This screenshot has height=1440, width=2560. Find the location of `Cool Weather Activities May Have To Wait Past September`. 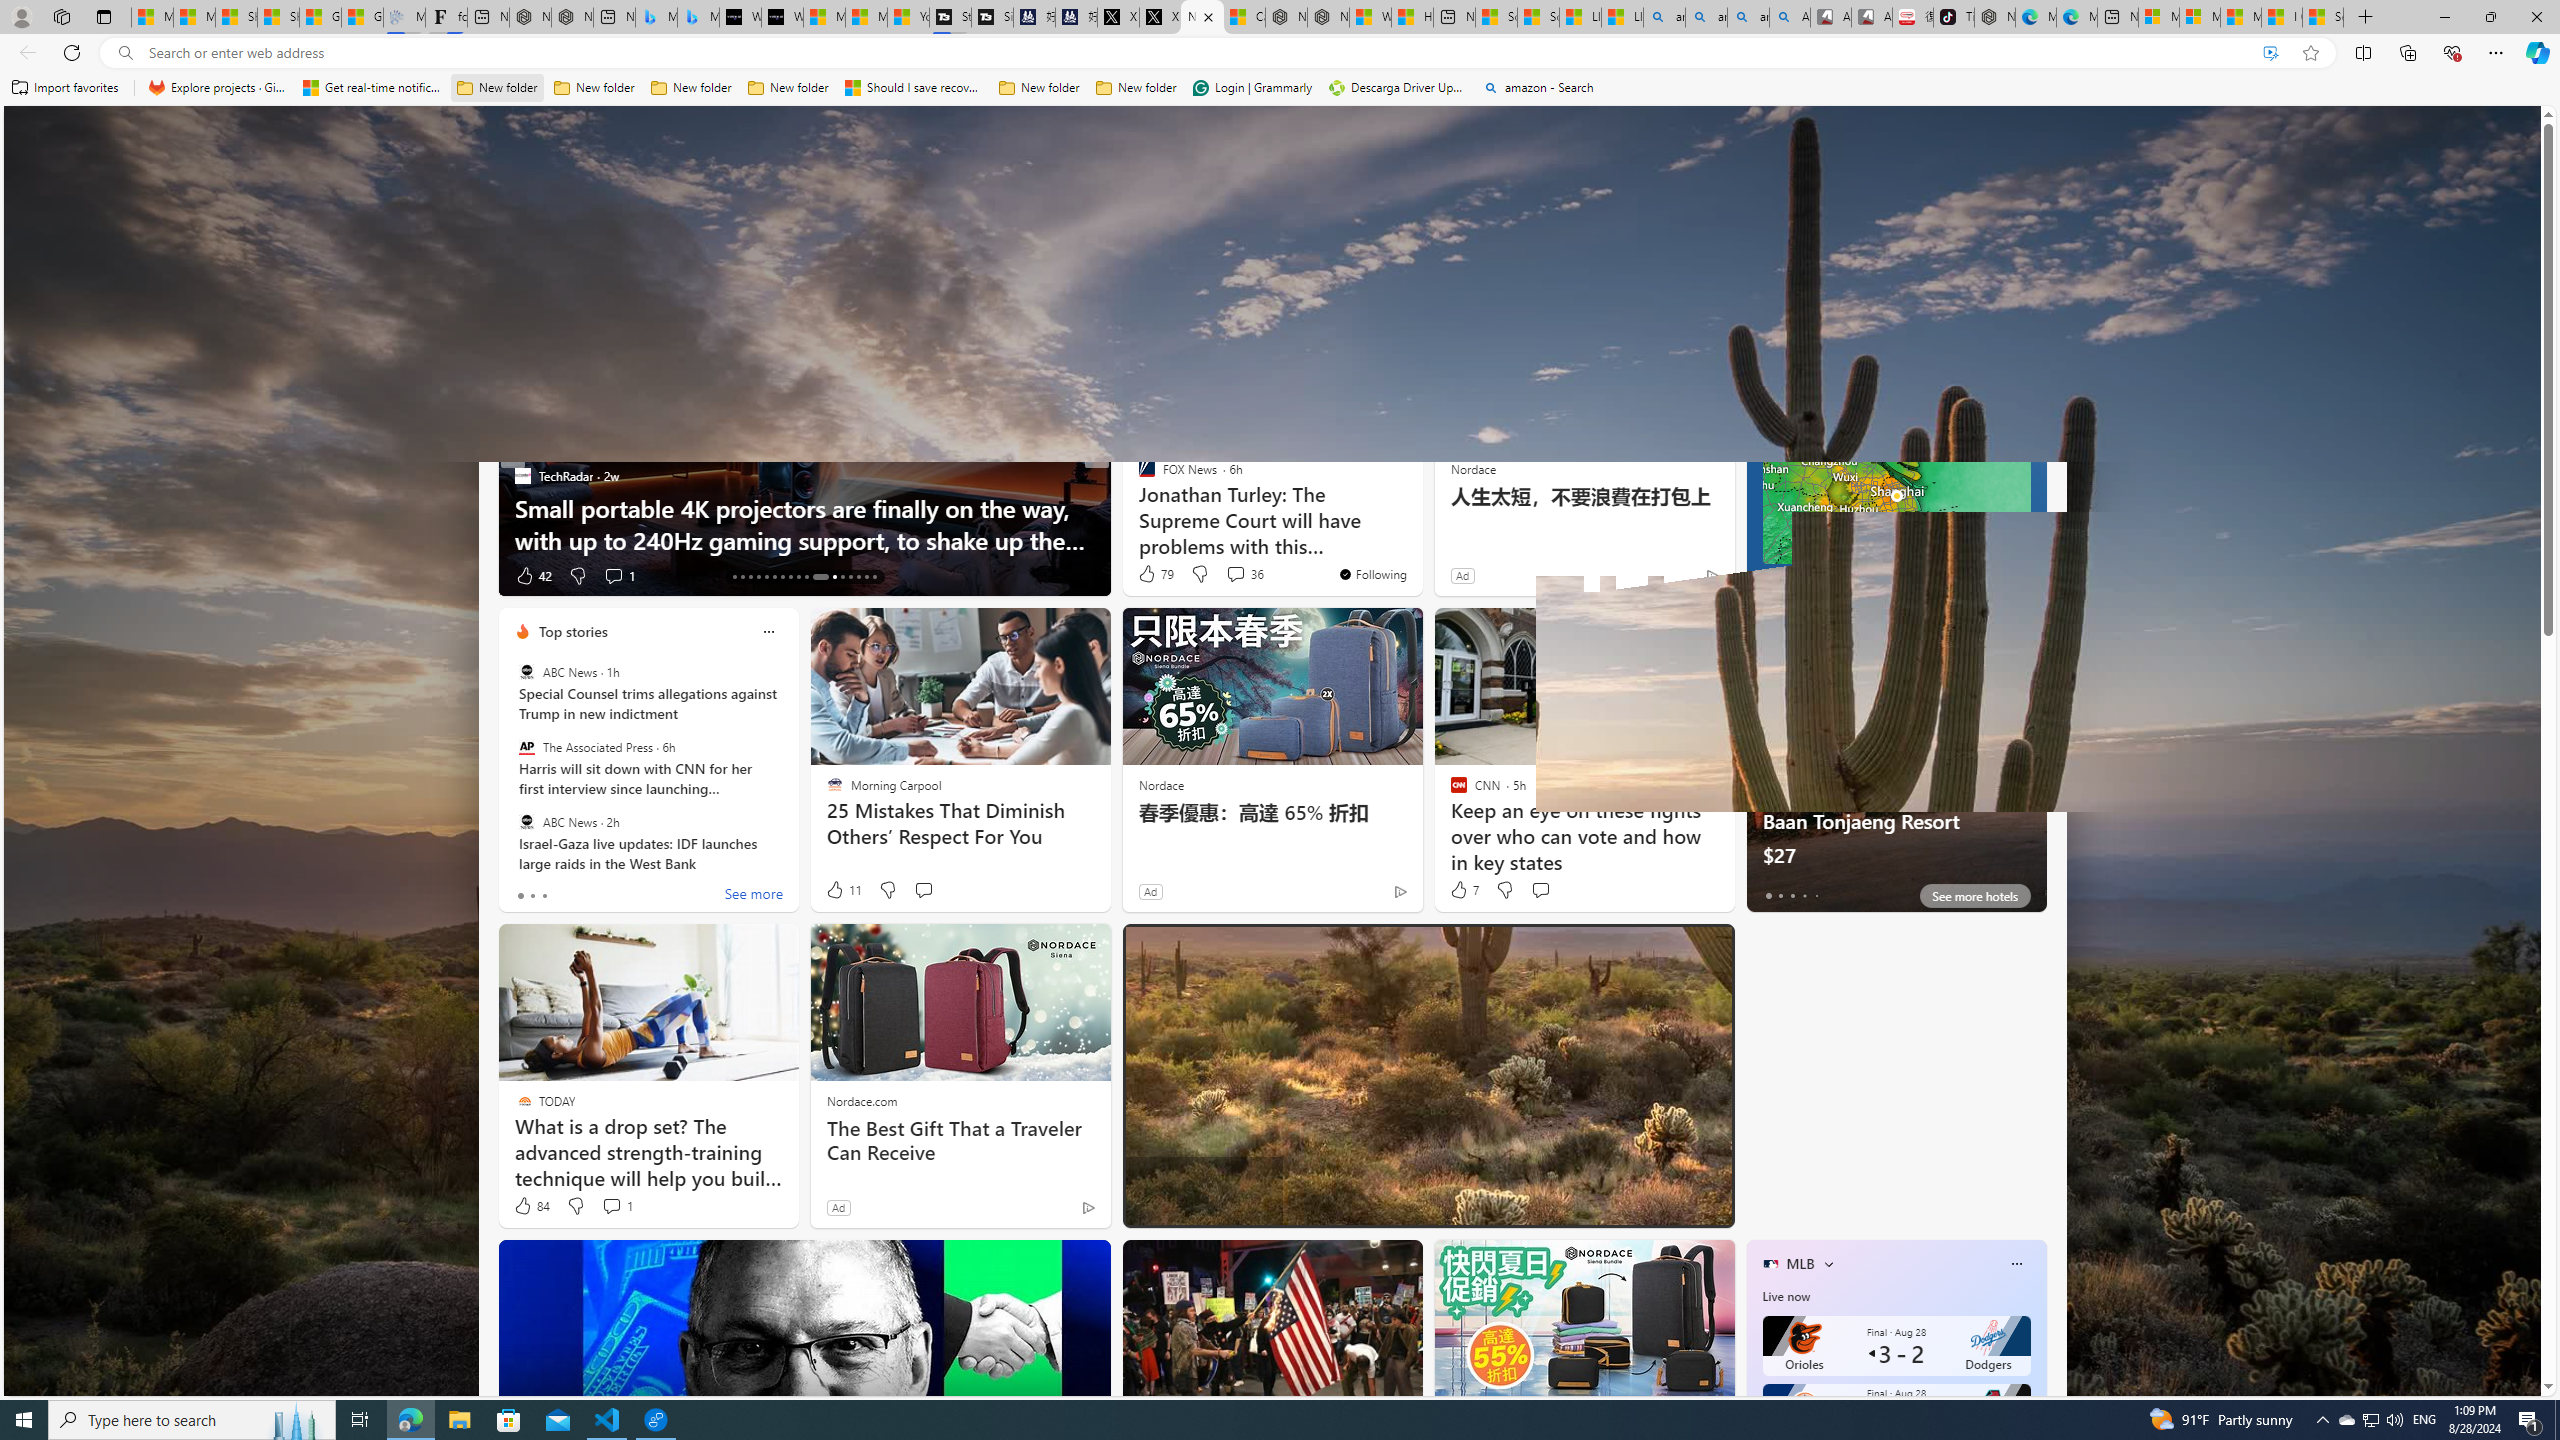

Cool Weather Activities May Have To Wait Past September is located at coordinates (1419, 524).